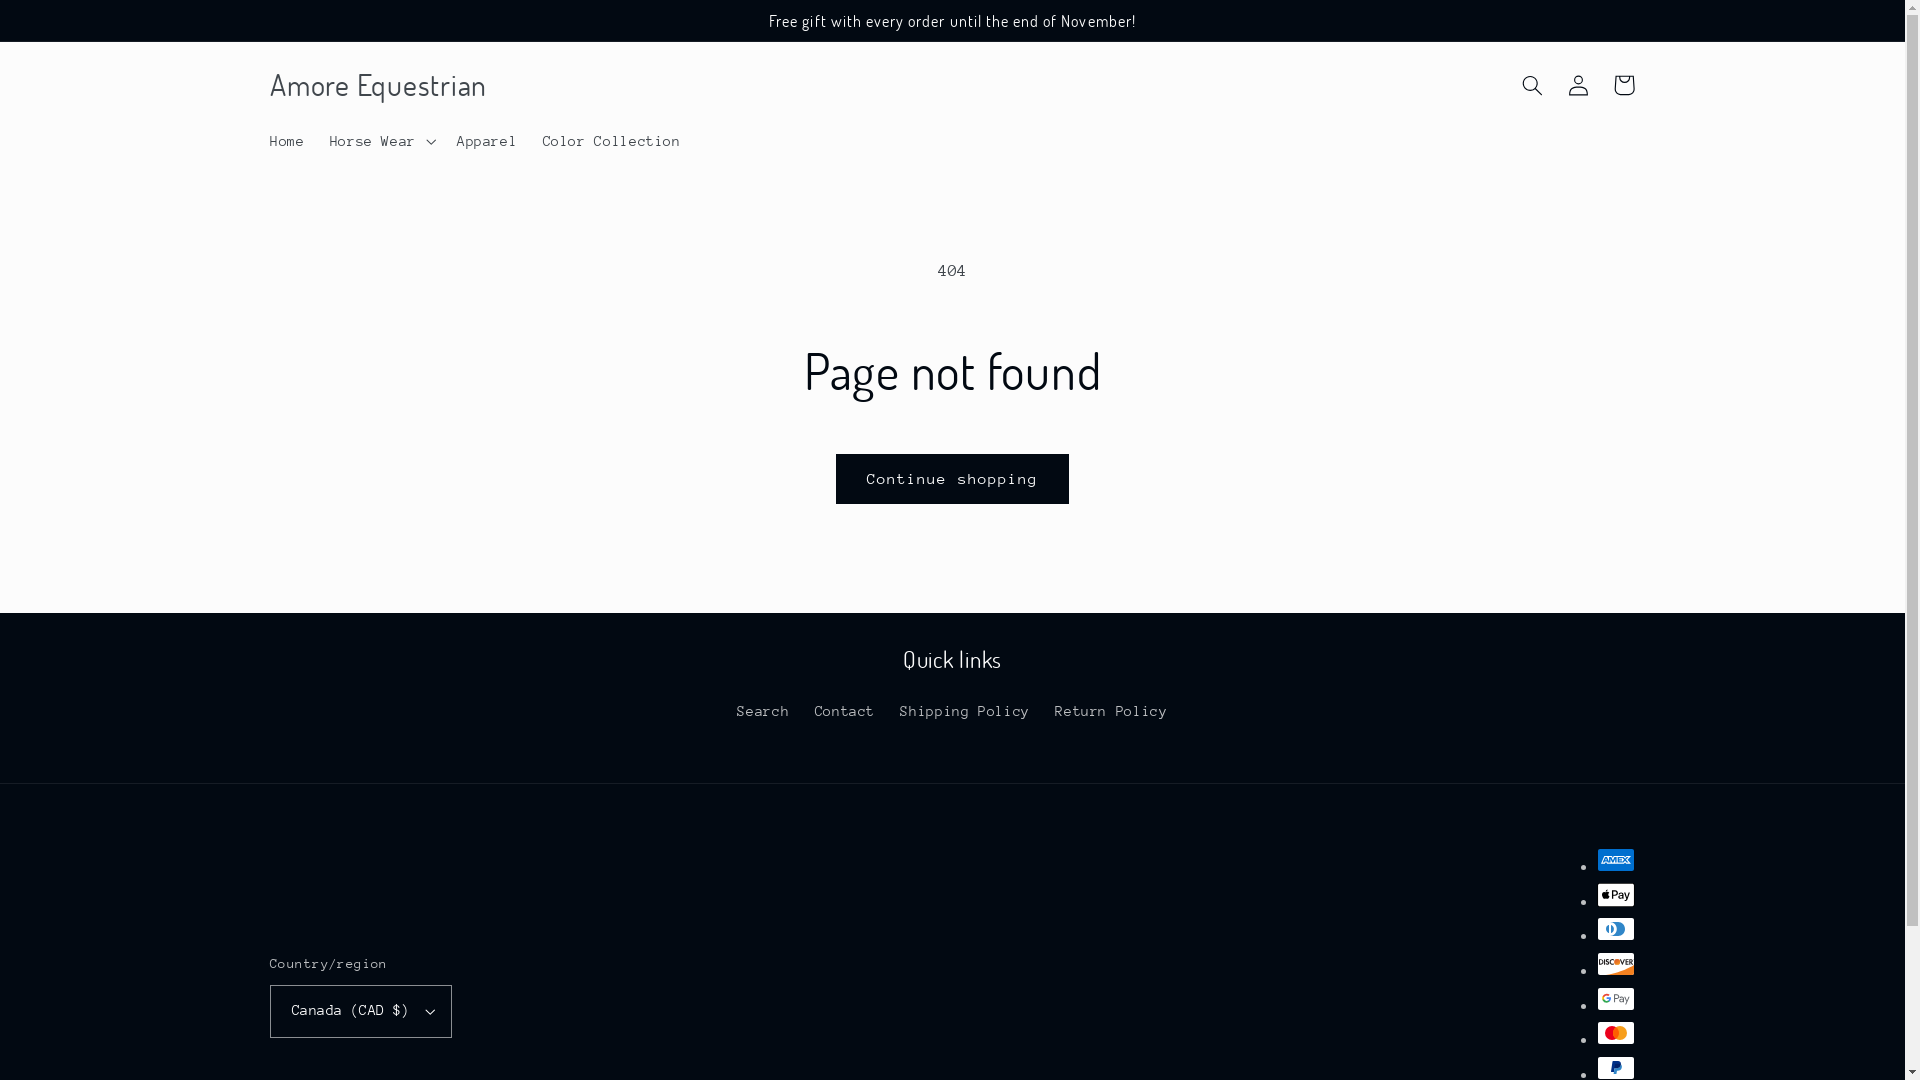 Image resolution: width=1920 pixels, height=1080 pixels. Describe the element at coordinates (1578, 85) in the screenshot. I see `Log in` at that location.